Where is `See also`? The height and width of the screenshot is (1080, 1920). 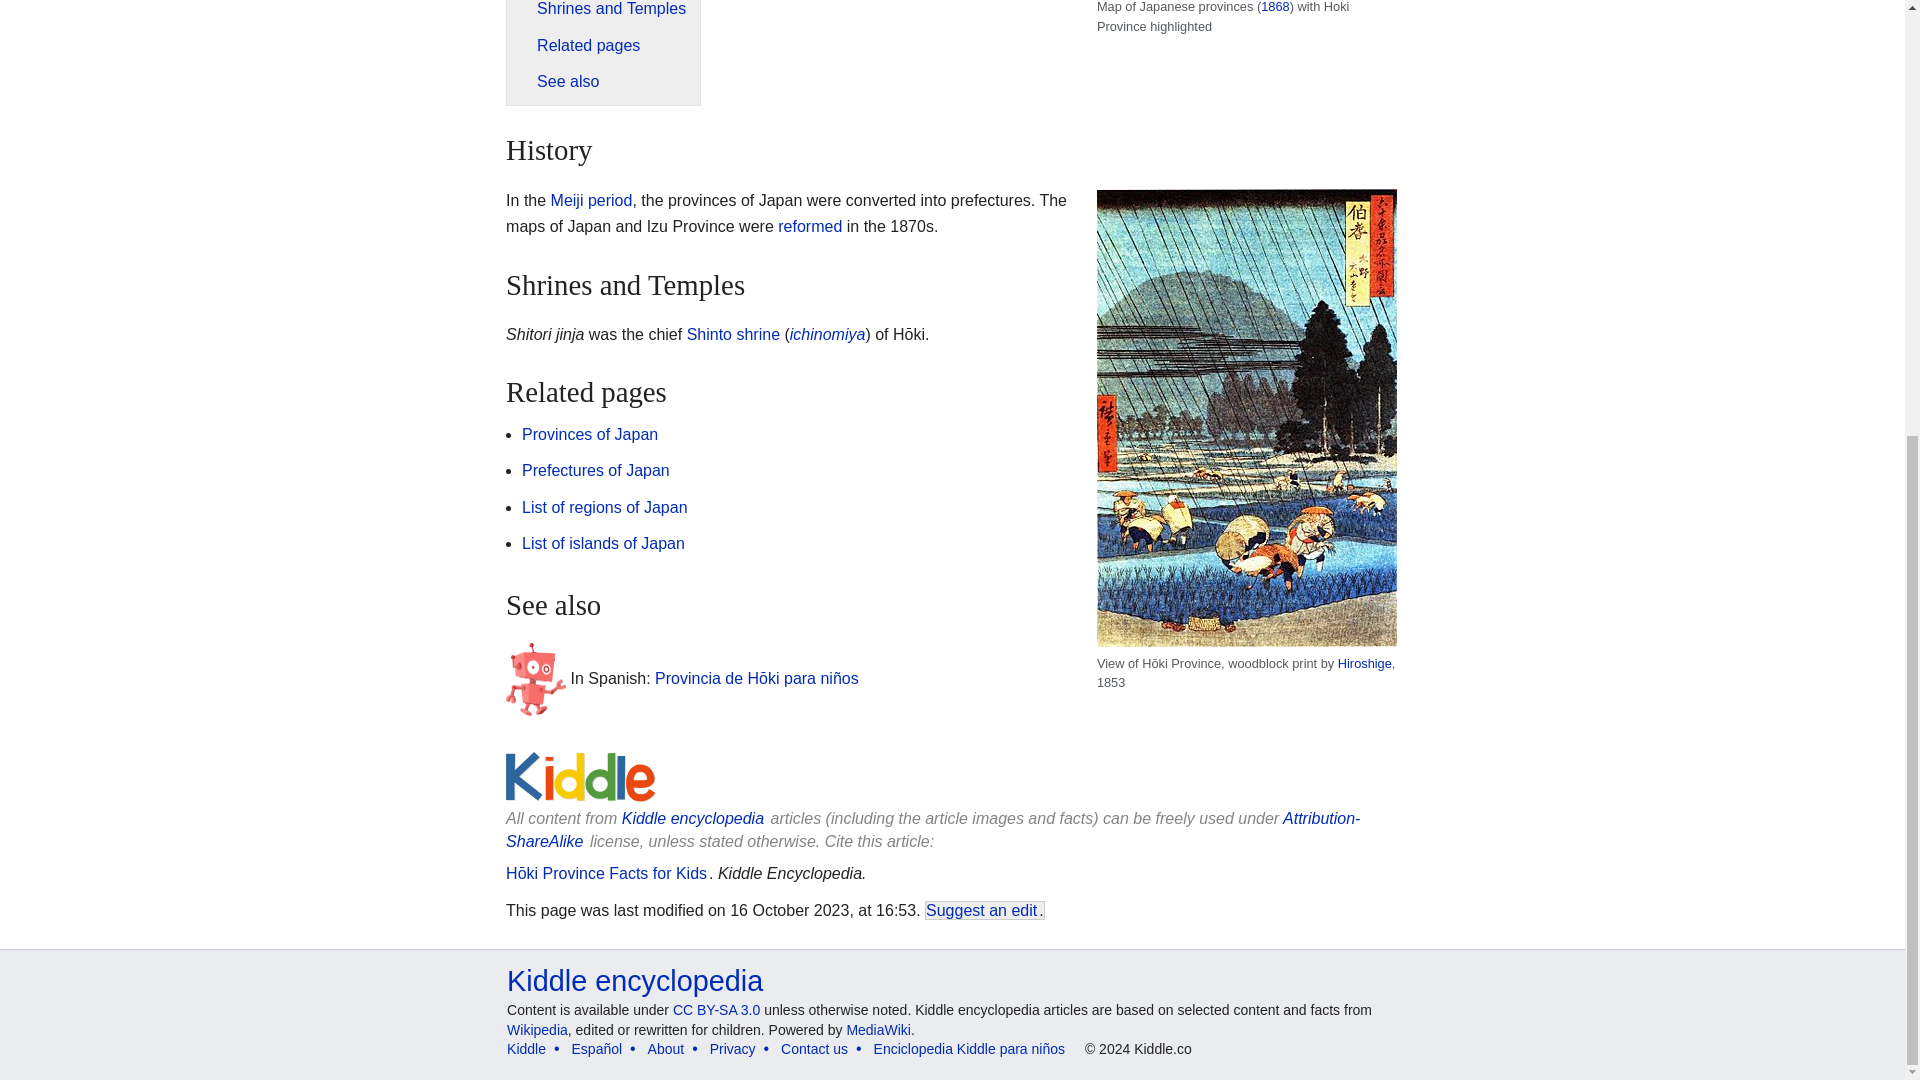
See also is located at coordinates (568, 81).